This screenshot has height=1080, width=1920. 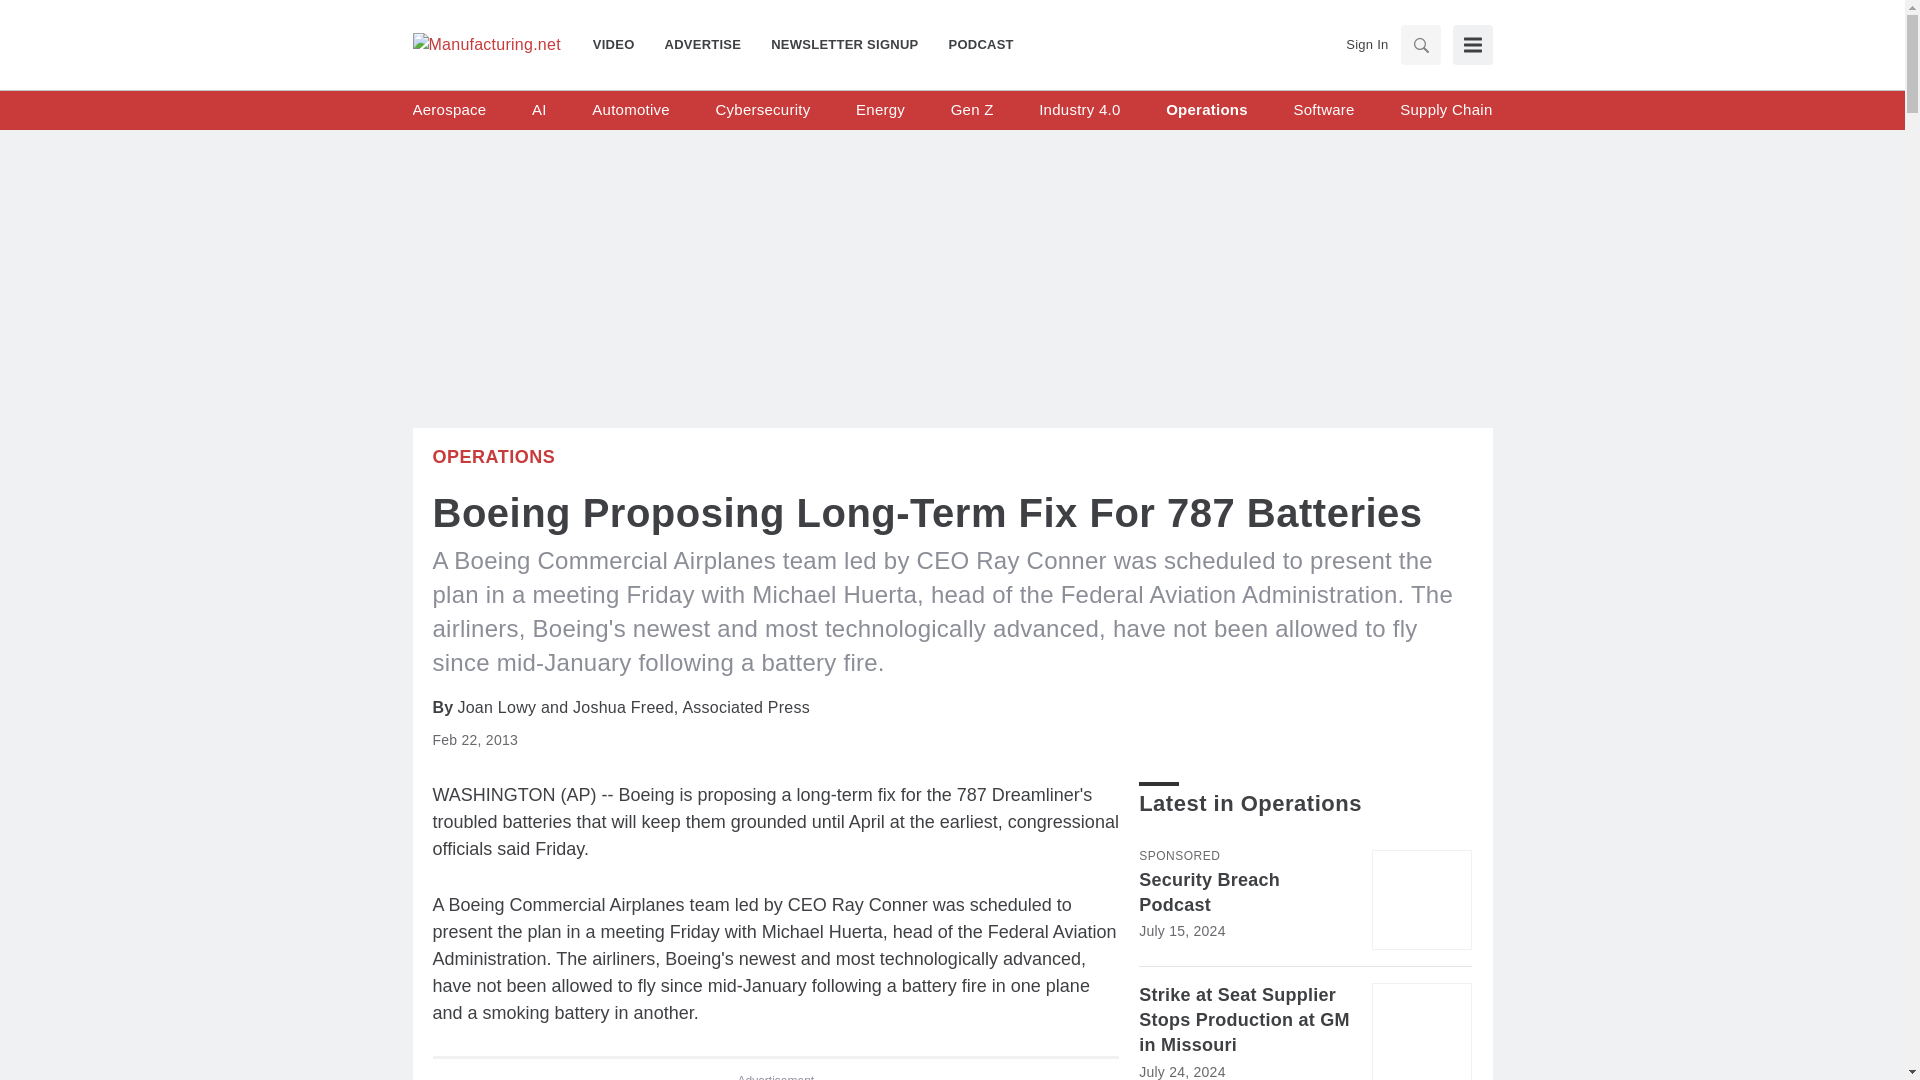 What do you see at coordinates (1366, 44) in the screenshot?
I see `Sign In` at bounding box center [1366, 44].